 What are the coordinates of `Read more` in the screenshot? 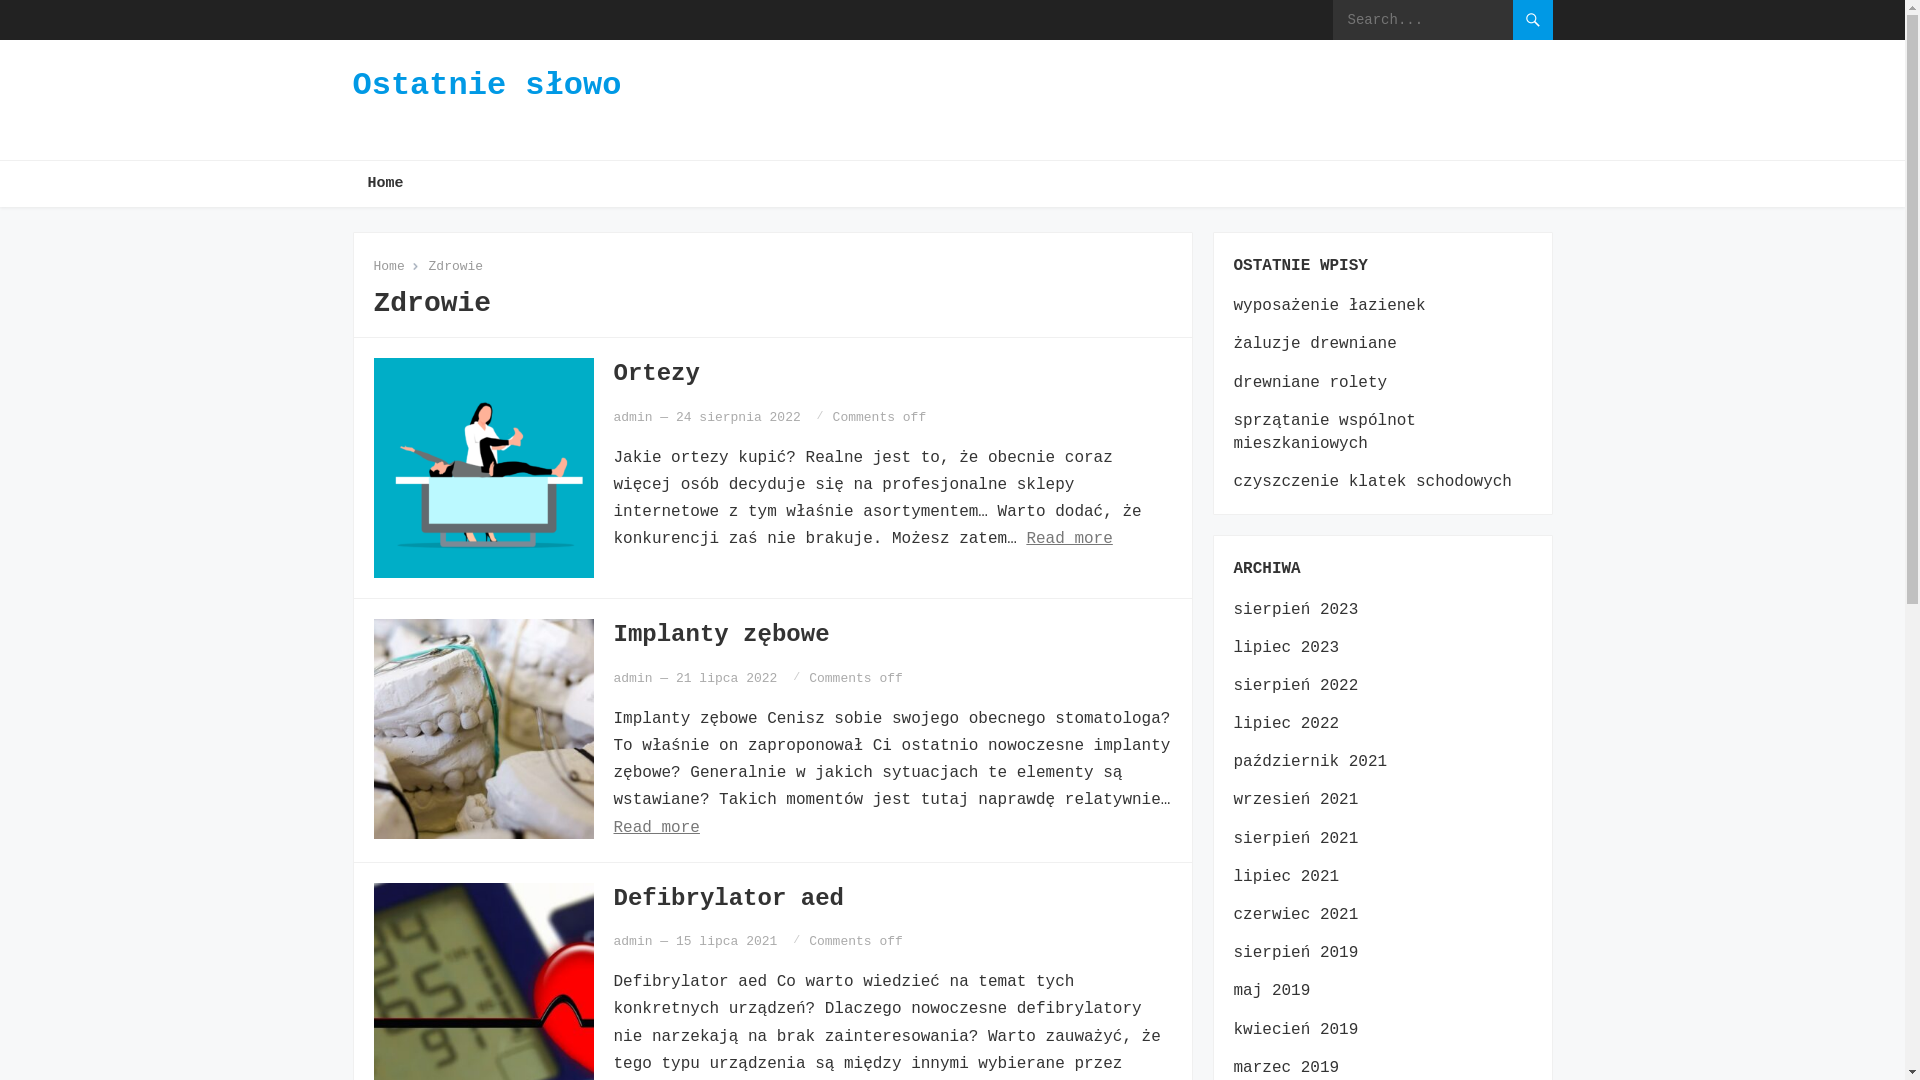 It's located at (657, 828).